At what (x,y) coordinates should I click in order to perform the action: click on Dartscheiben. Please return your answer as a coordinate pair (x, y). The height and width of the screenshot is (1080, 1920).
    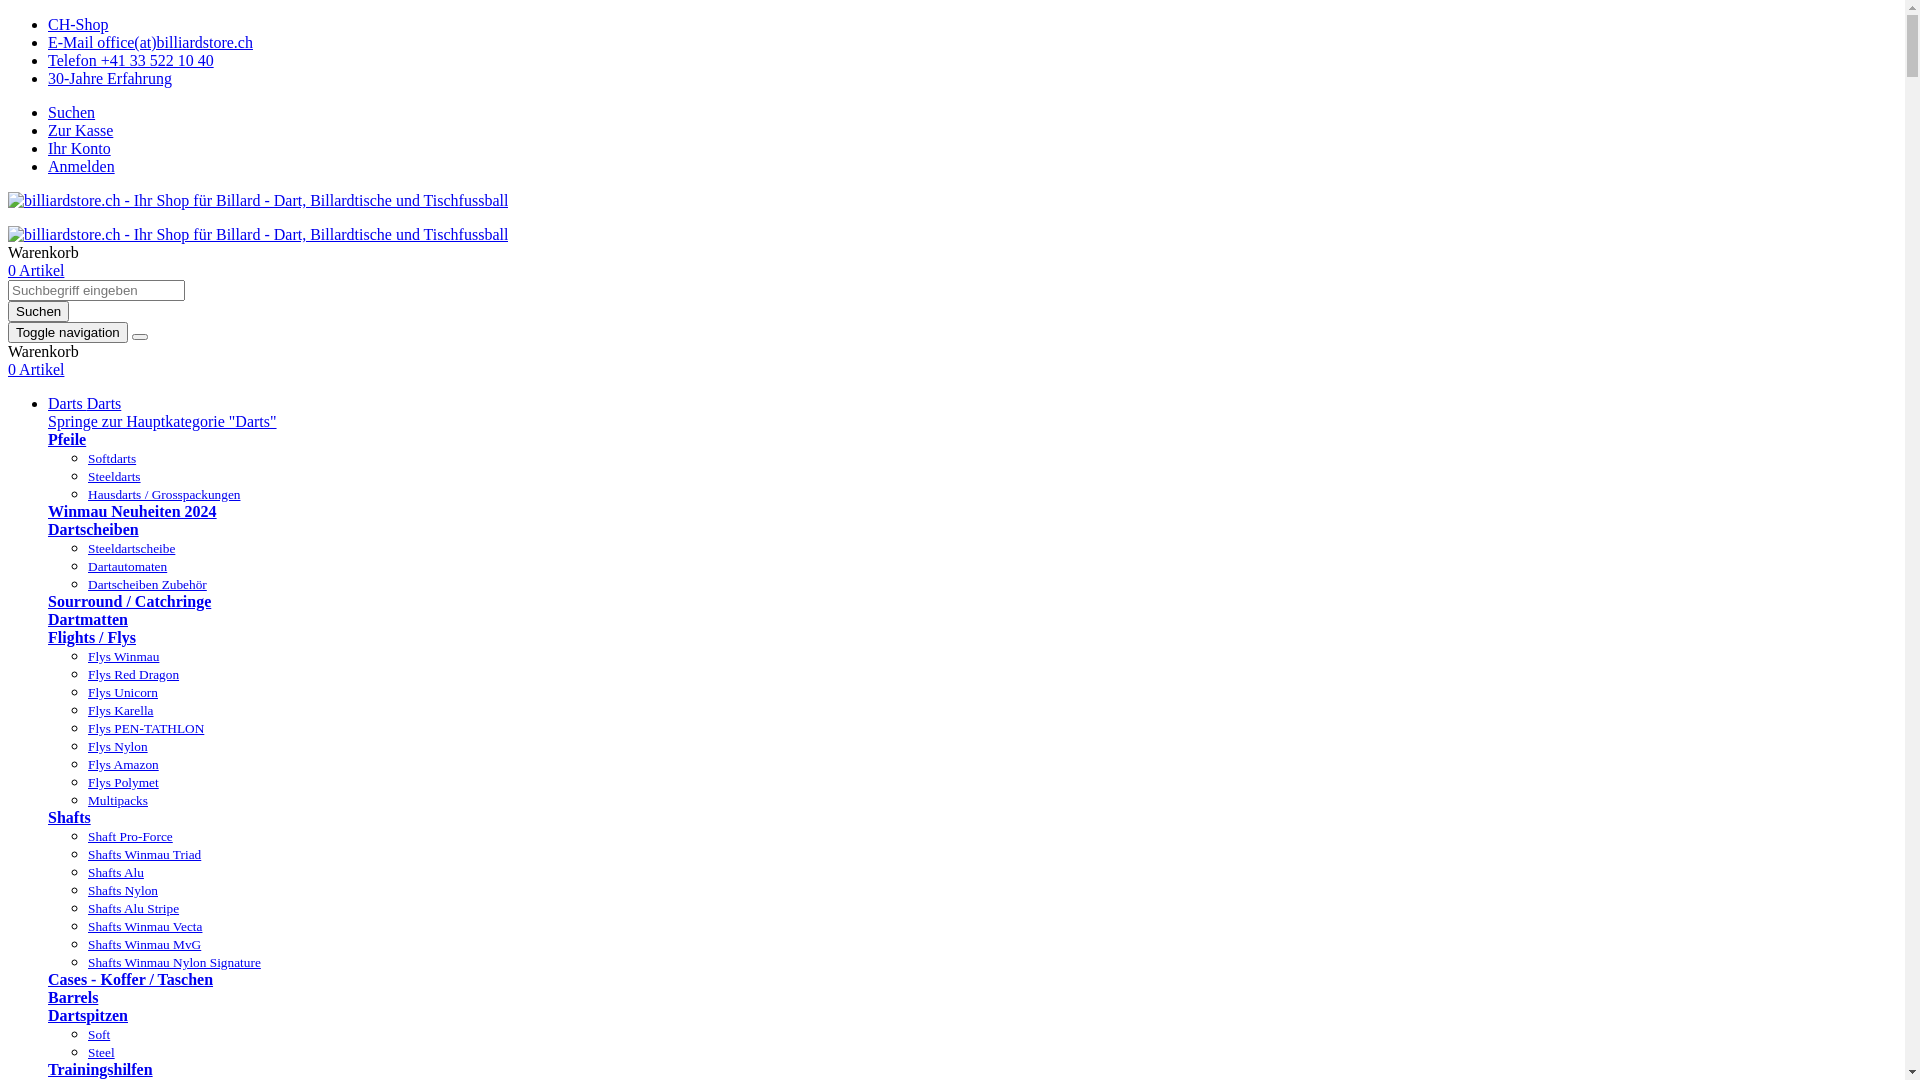
    Looking at the image, I should click on (94, 530).